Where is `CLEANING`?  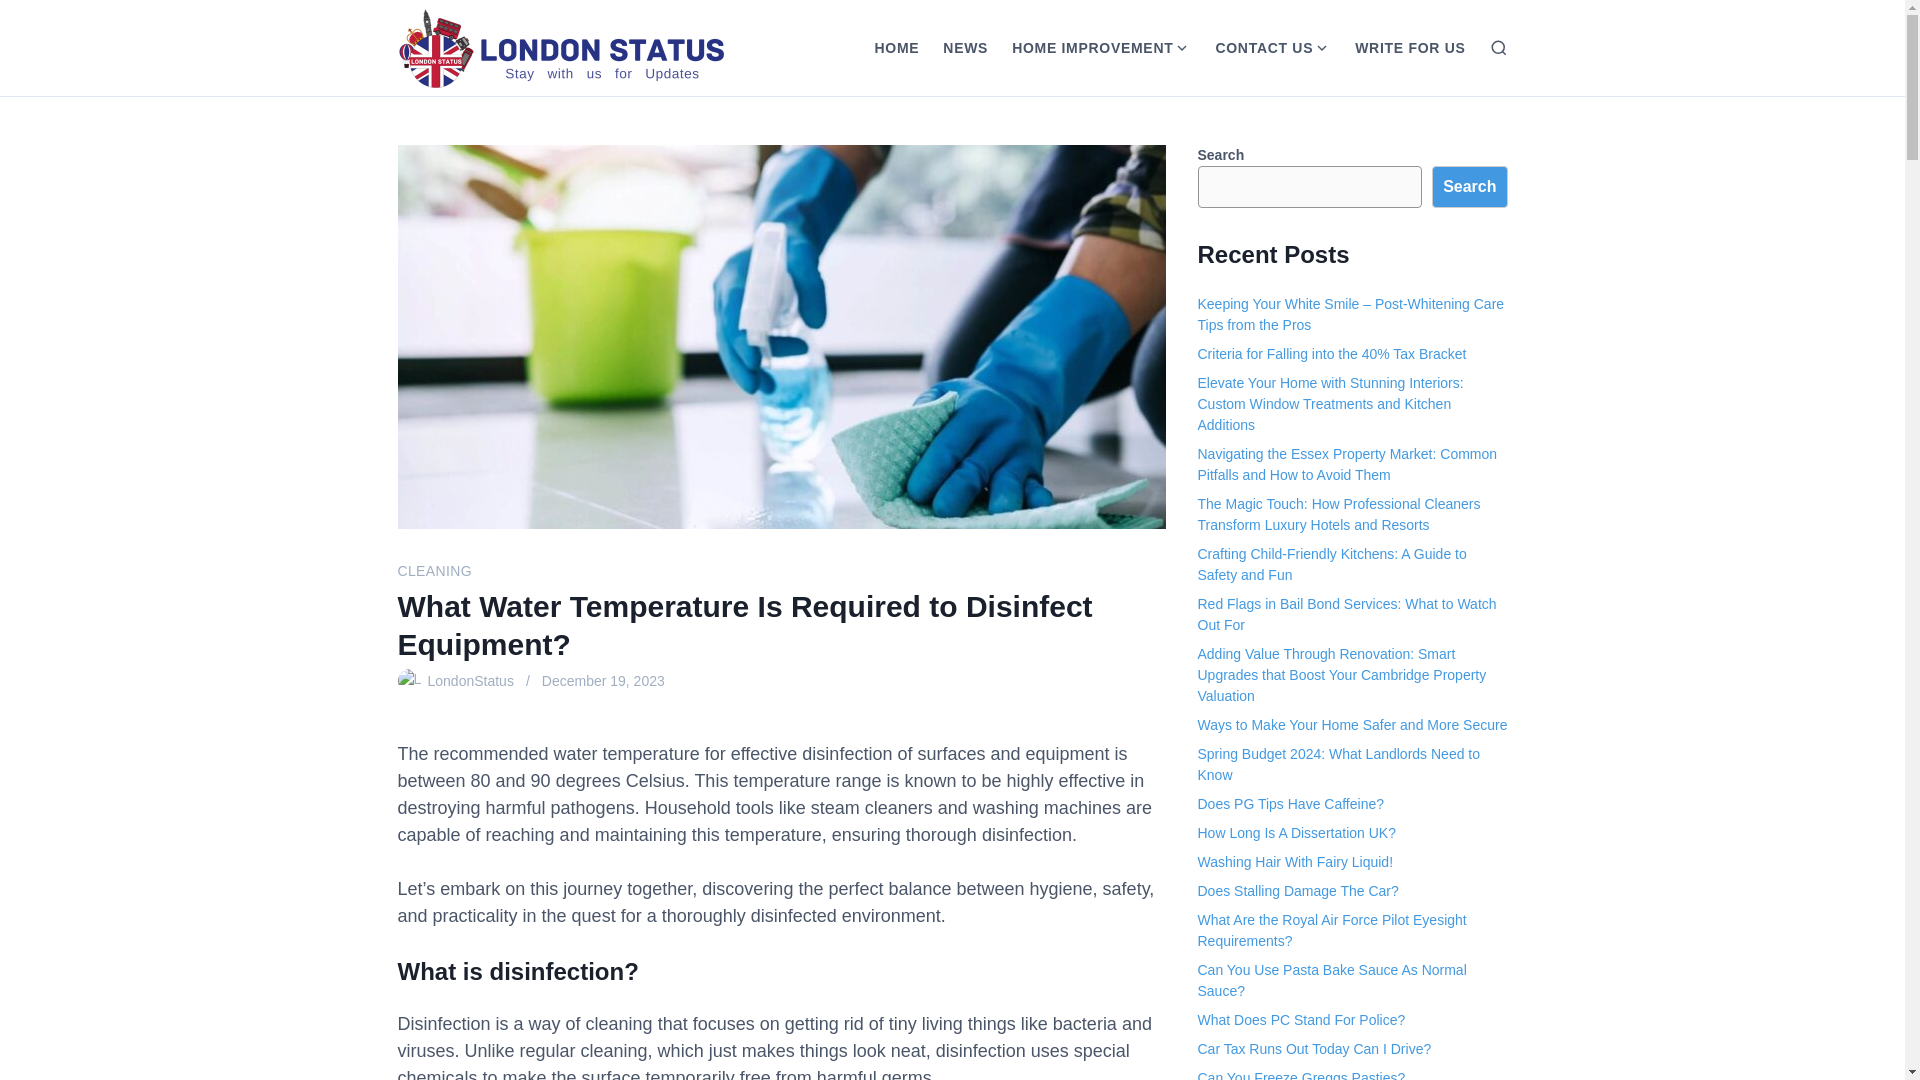 CLEANING is located at coordinates (434, 570).